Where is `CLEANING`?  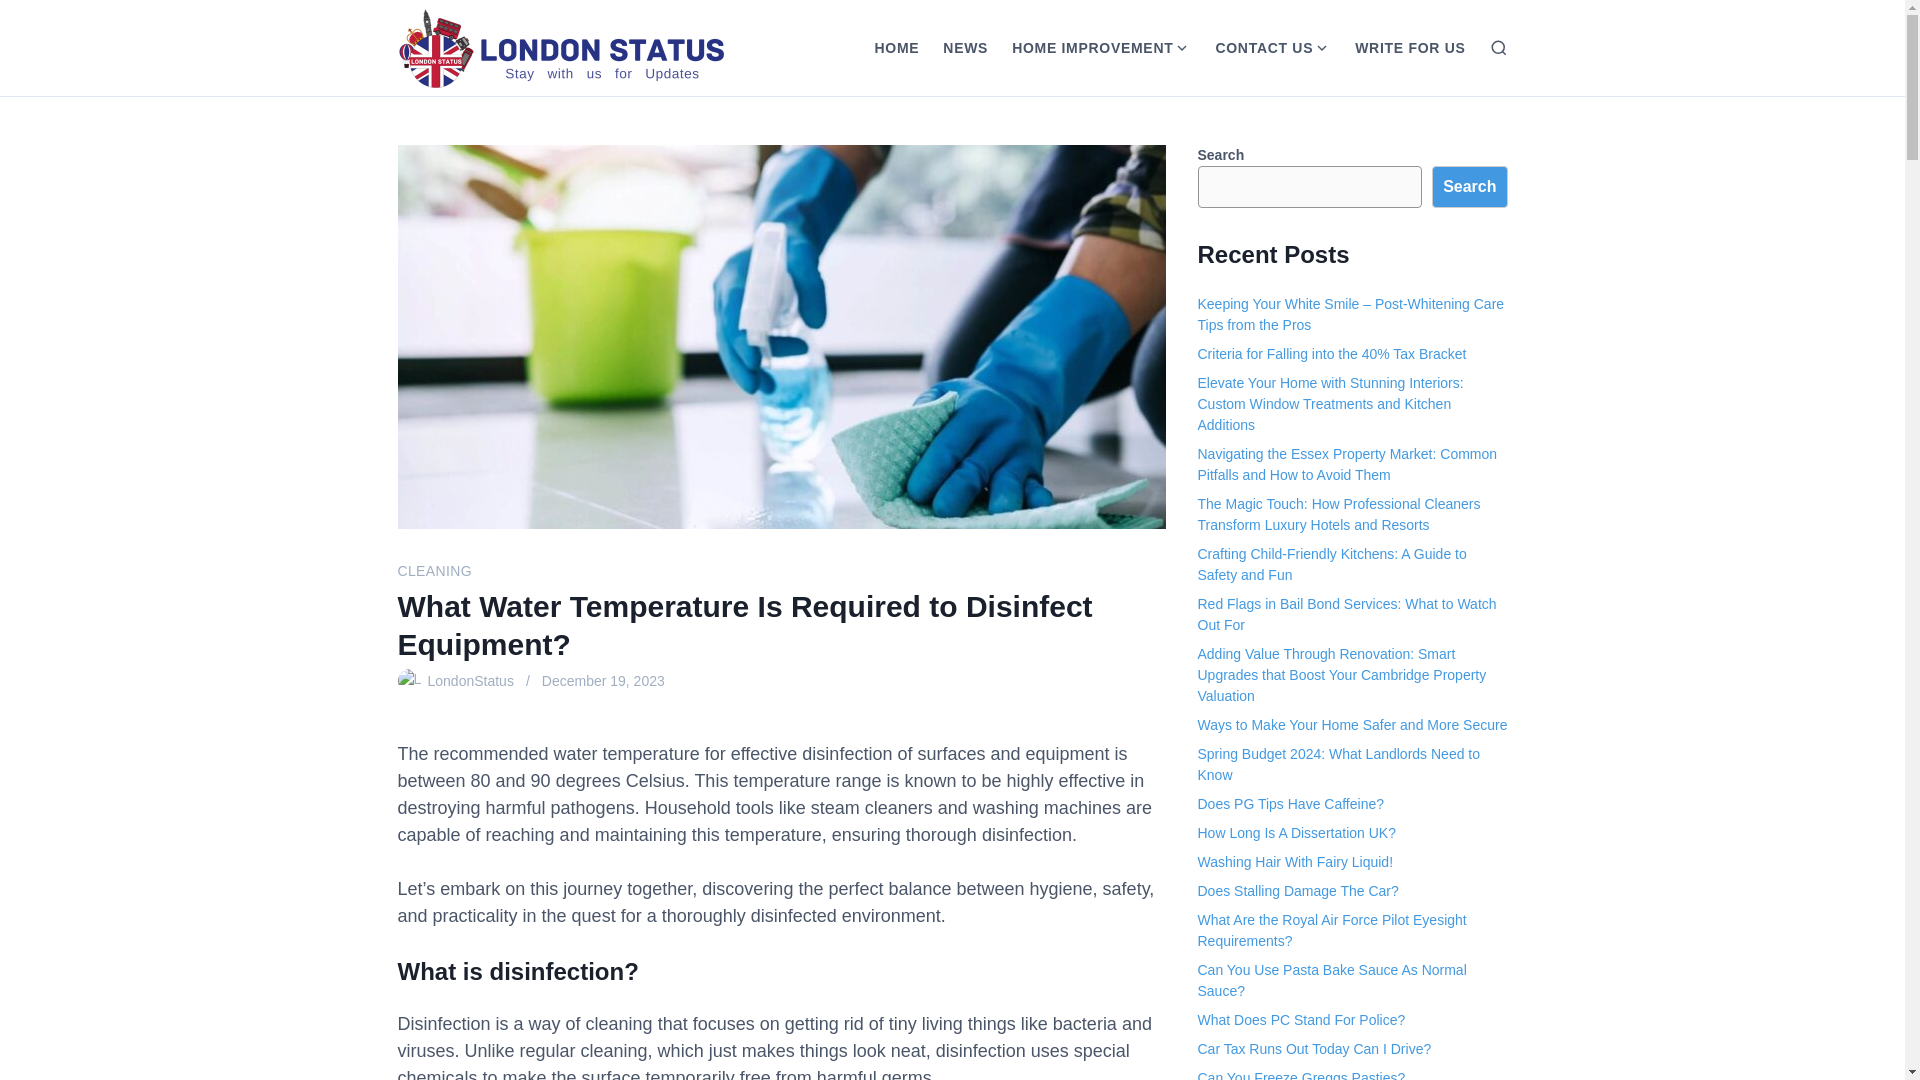 CLEANING is located at coordinates (434, 570).